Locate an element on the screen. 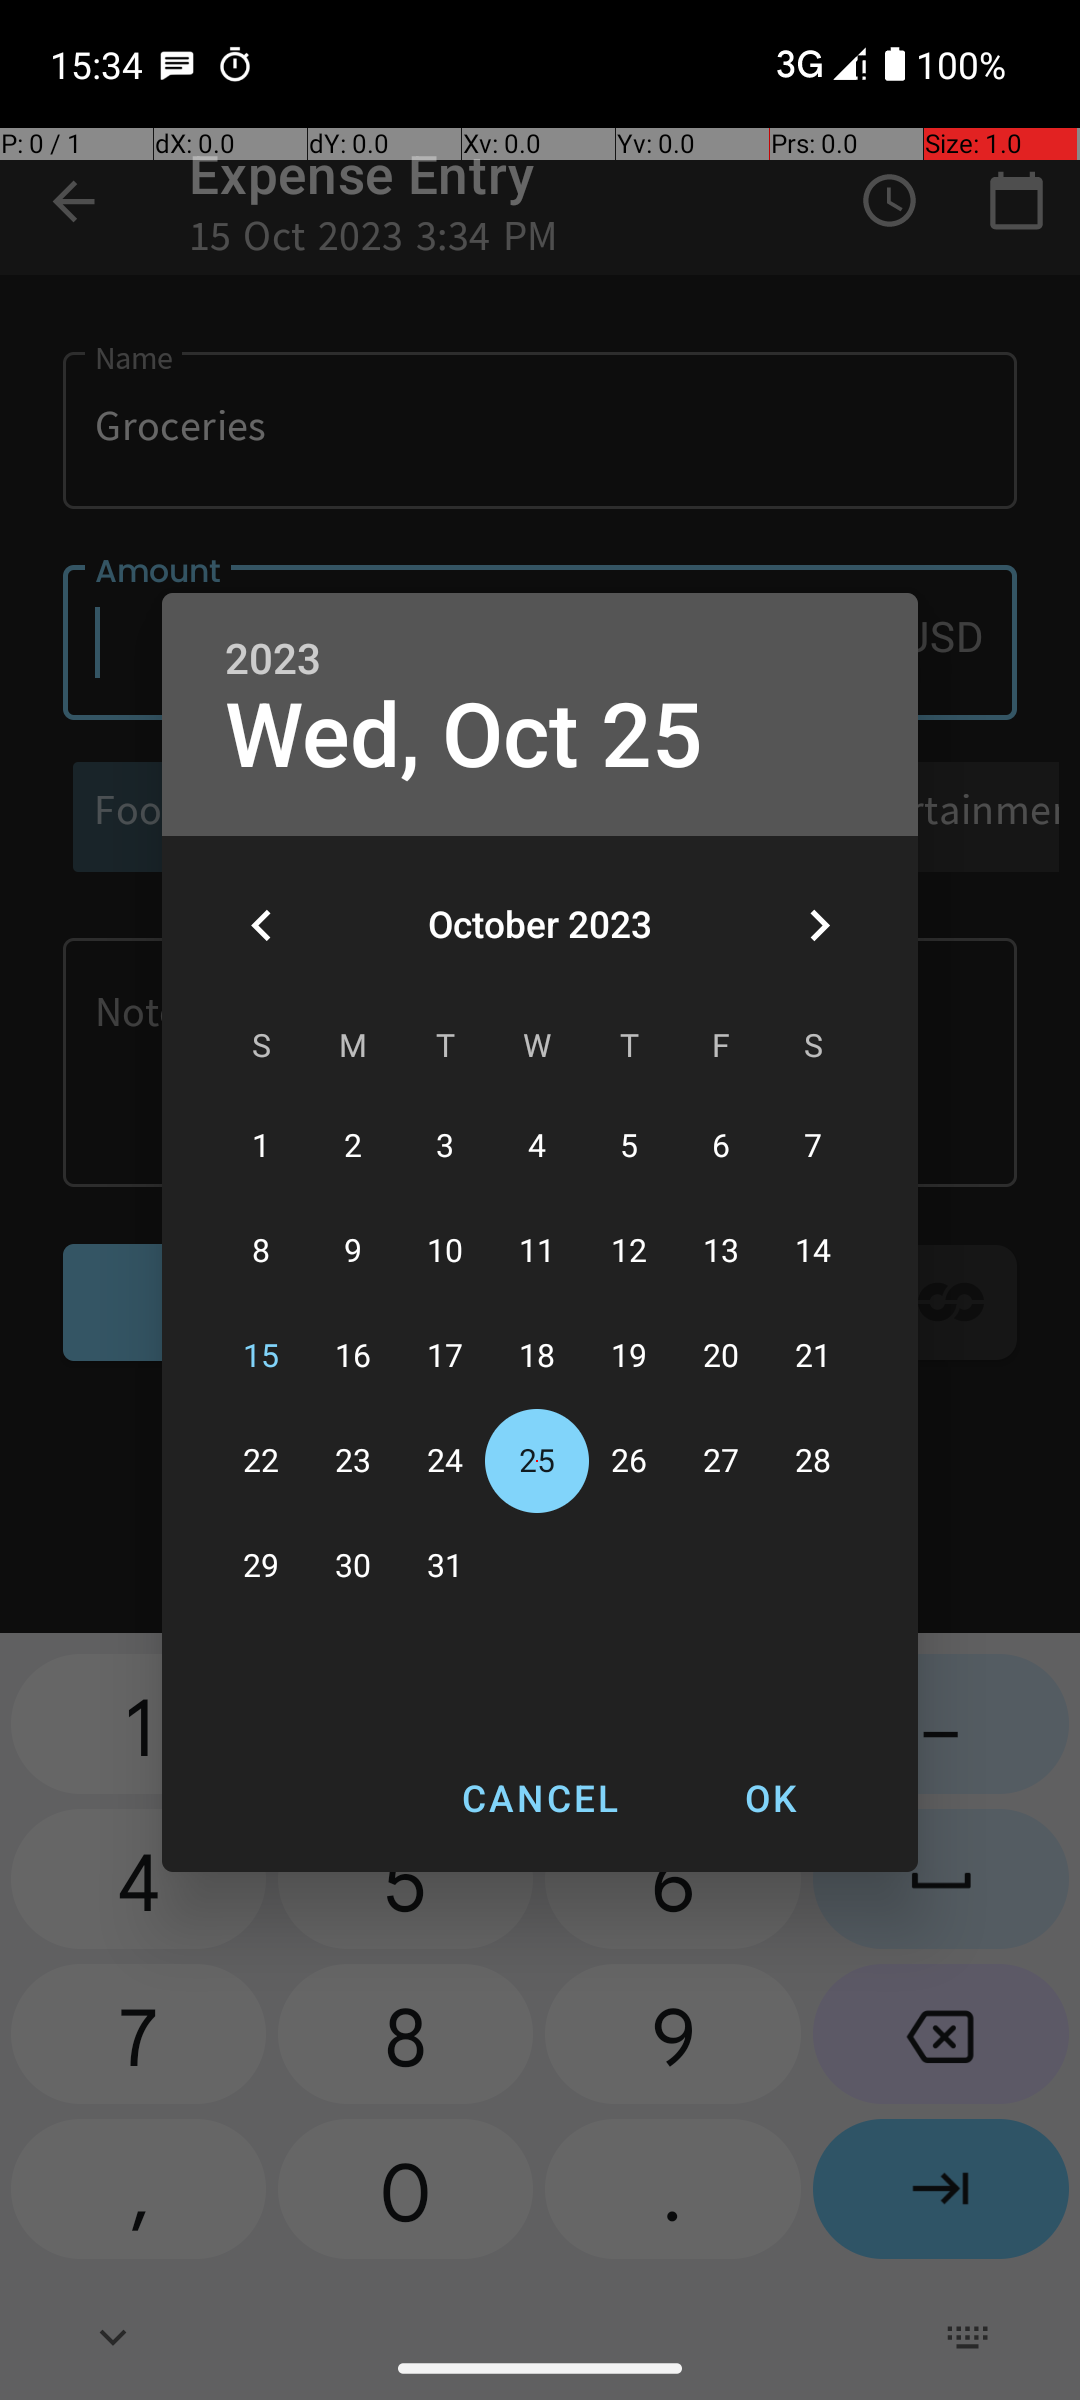 The height and width of the screenshot is (2400, 1080). 19 is located at coordinates (629, 1356).